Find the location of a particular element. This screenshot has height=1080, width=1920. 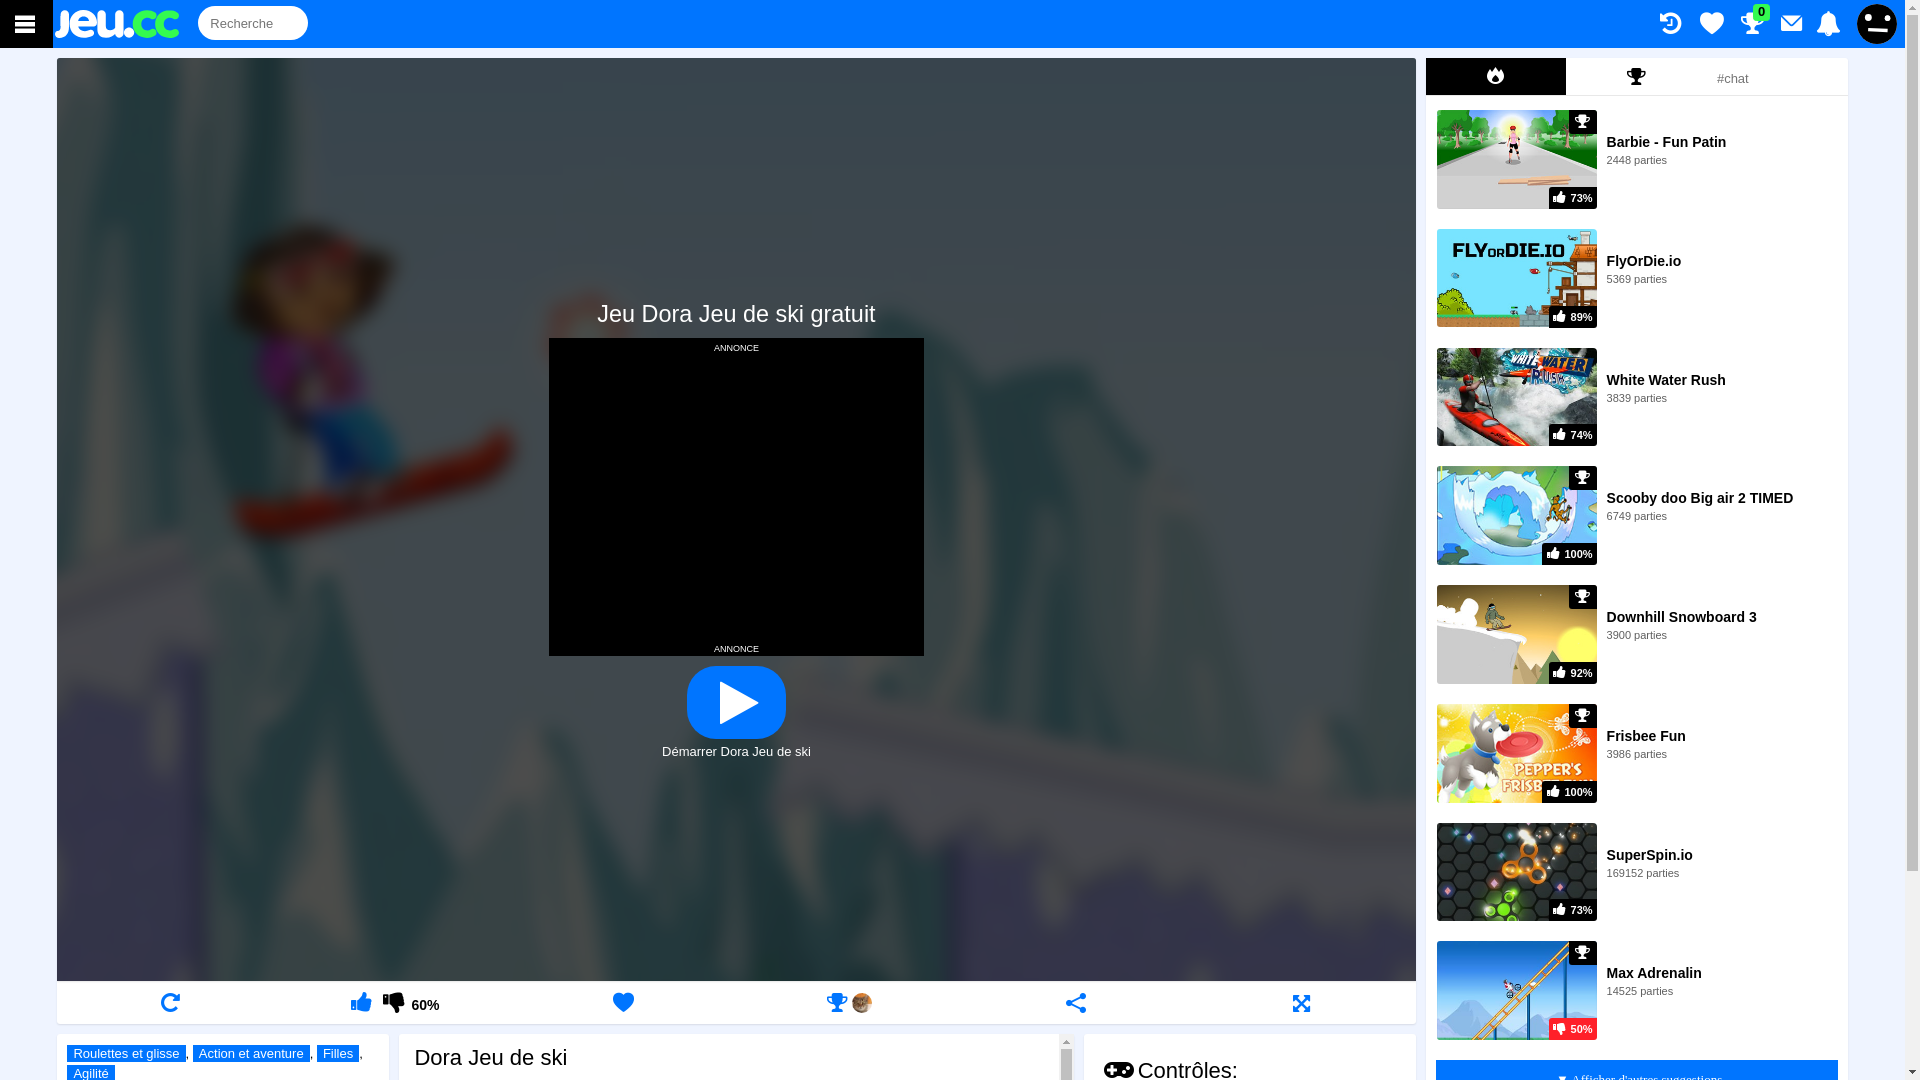

Roulettes et glisse is located at coordinates (126, 1054).